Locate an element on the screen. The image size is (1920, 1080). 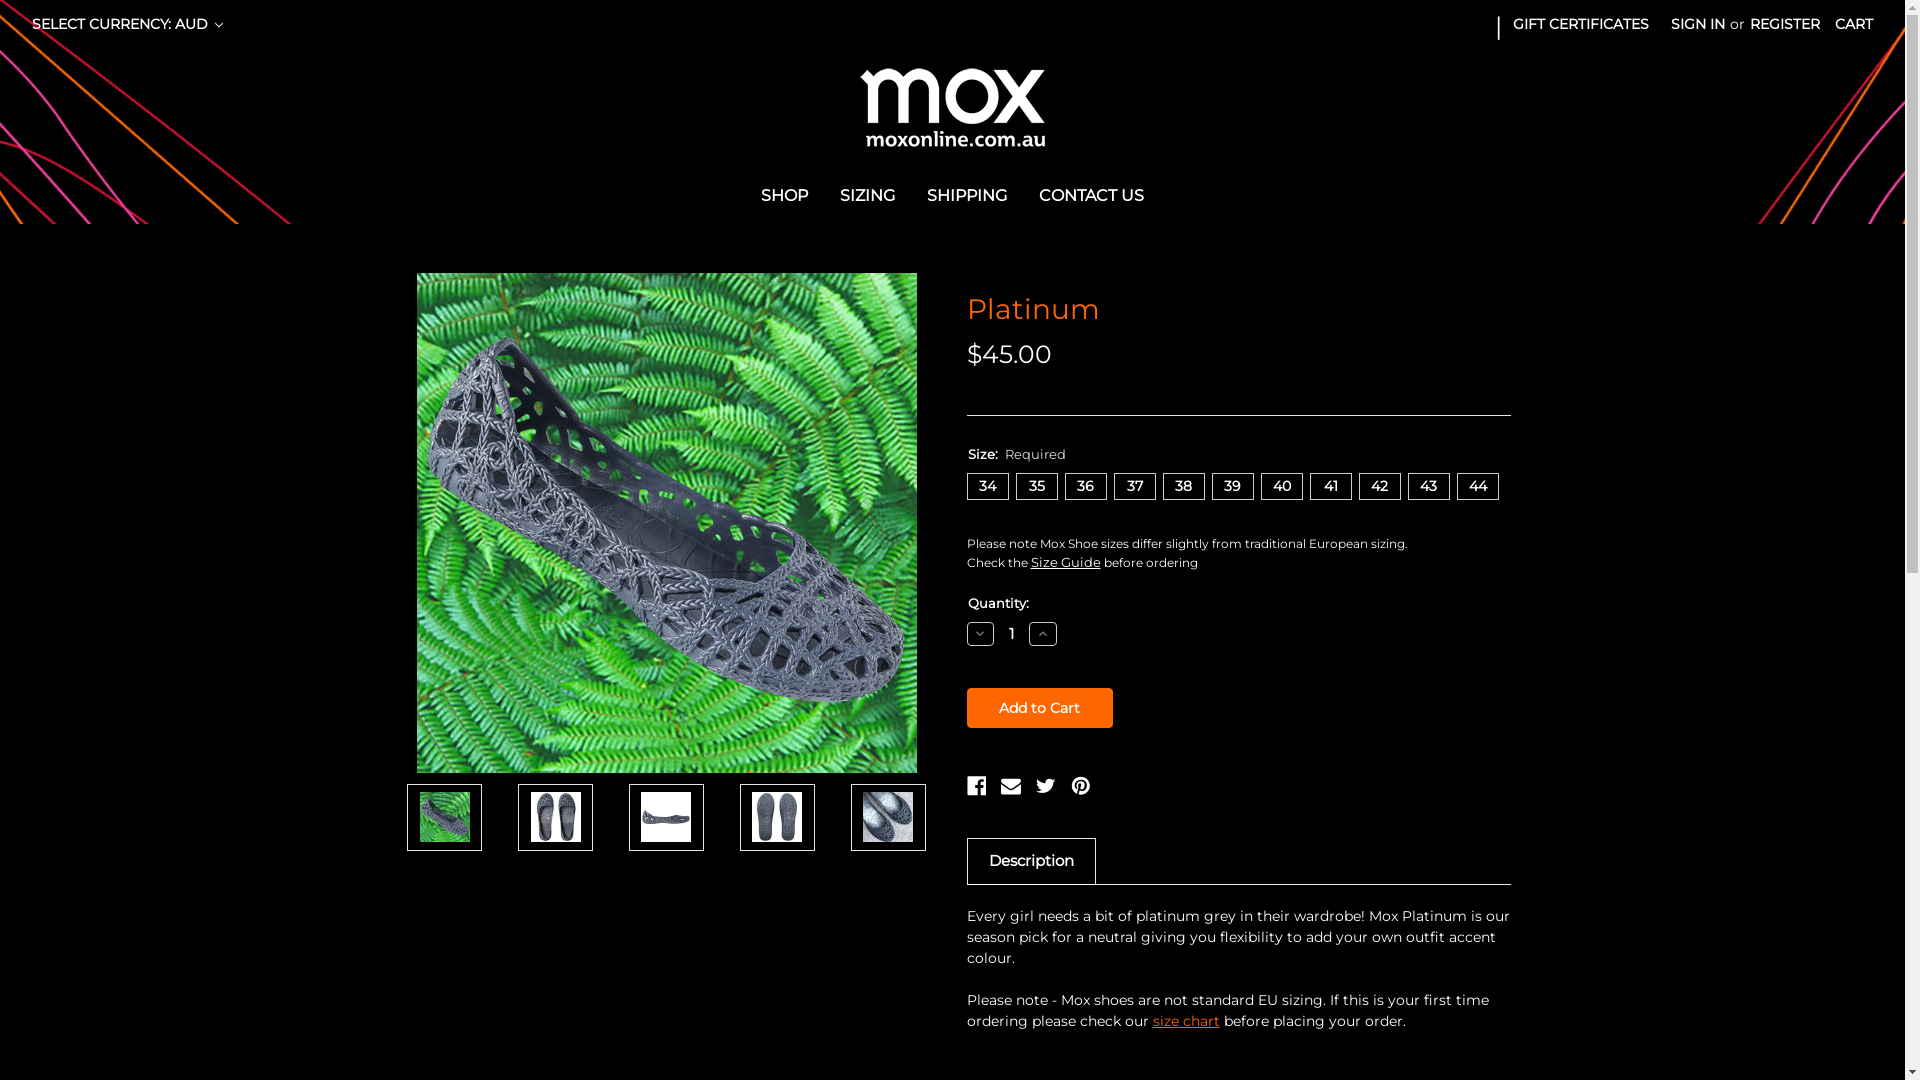
SIZING is located at coordinates (868, 198).